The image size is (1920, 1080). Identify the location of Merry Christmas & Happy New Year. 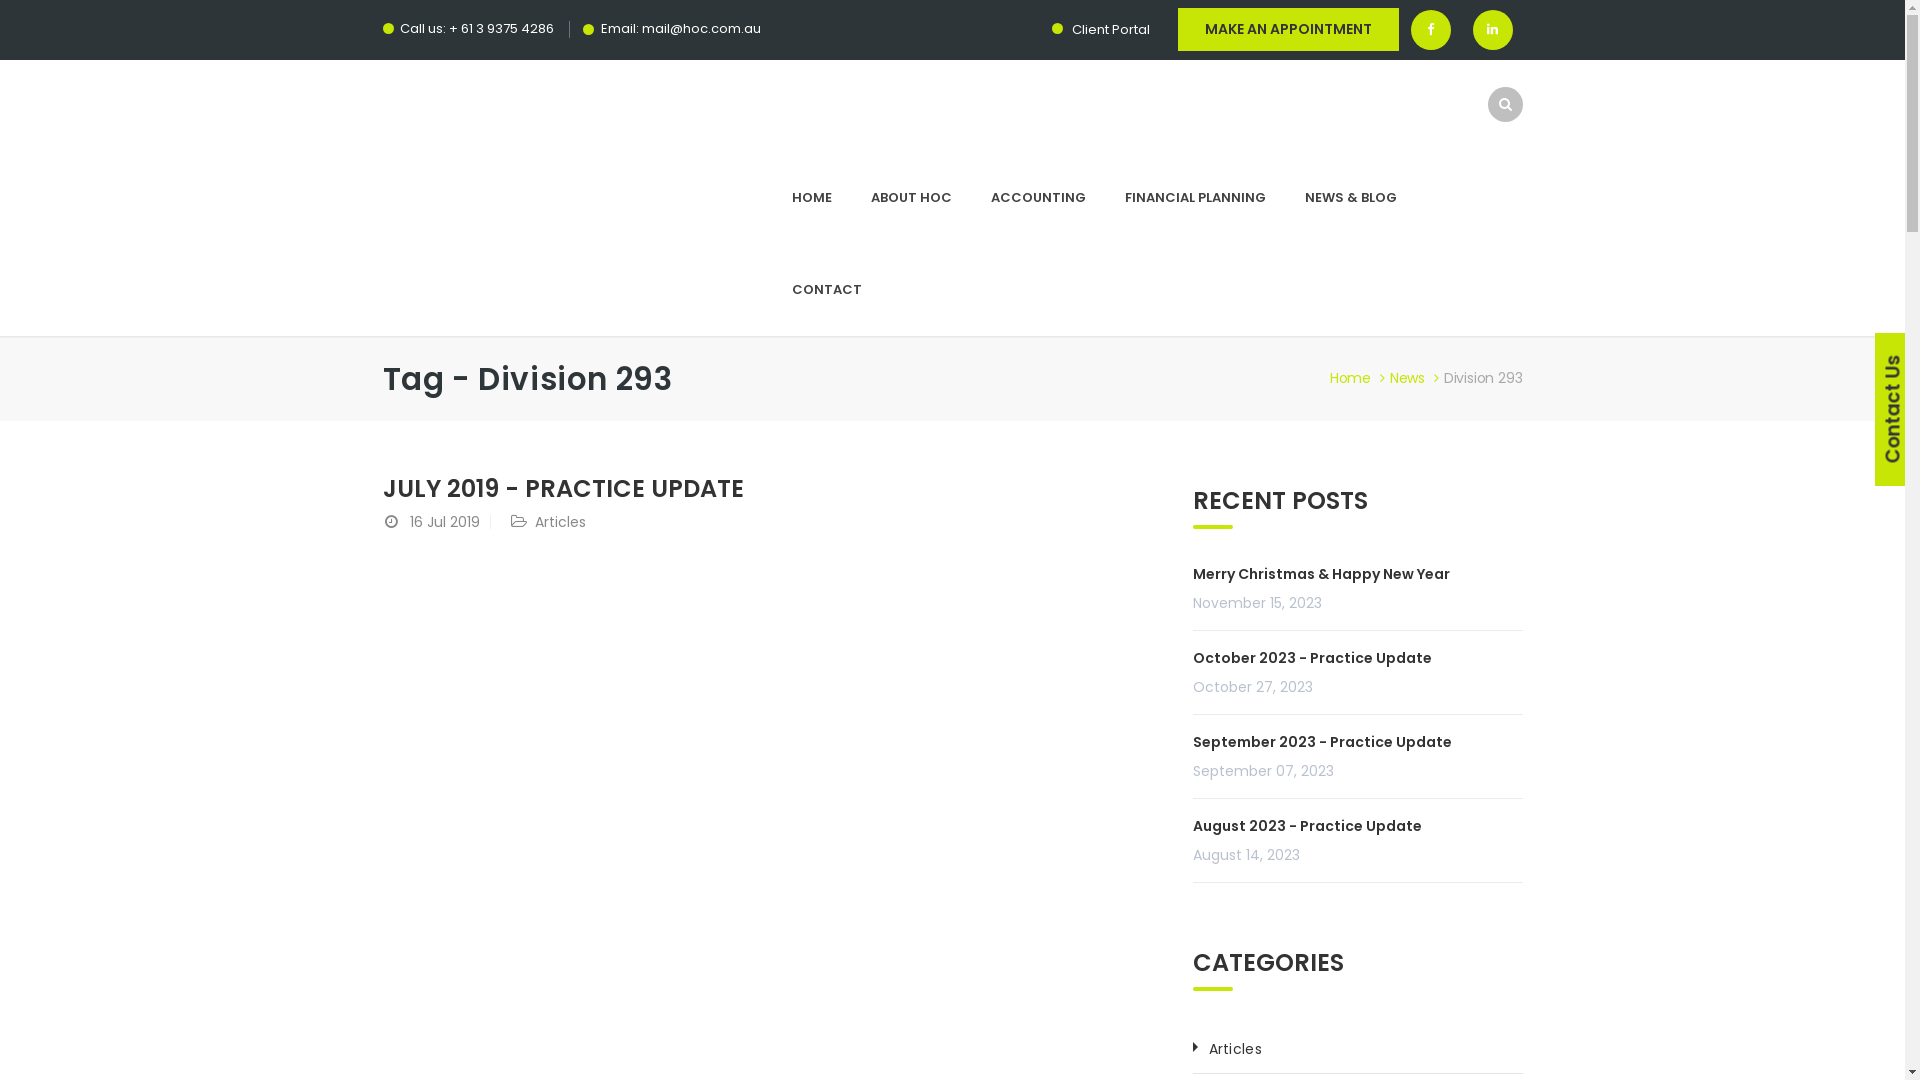
(1320, 574).